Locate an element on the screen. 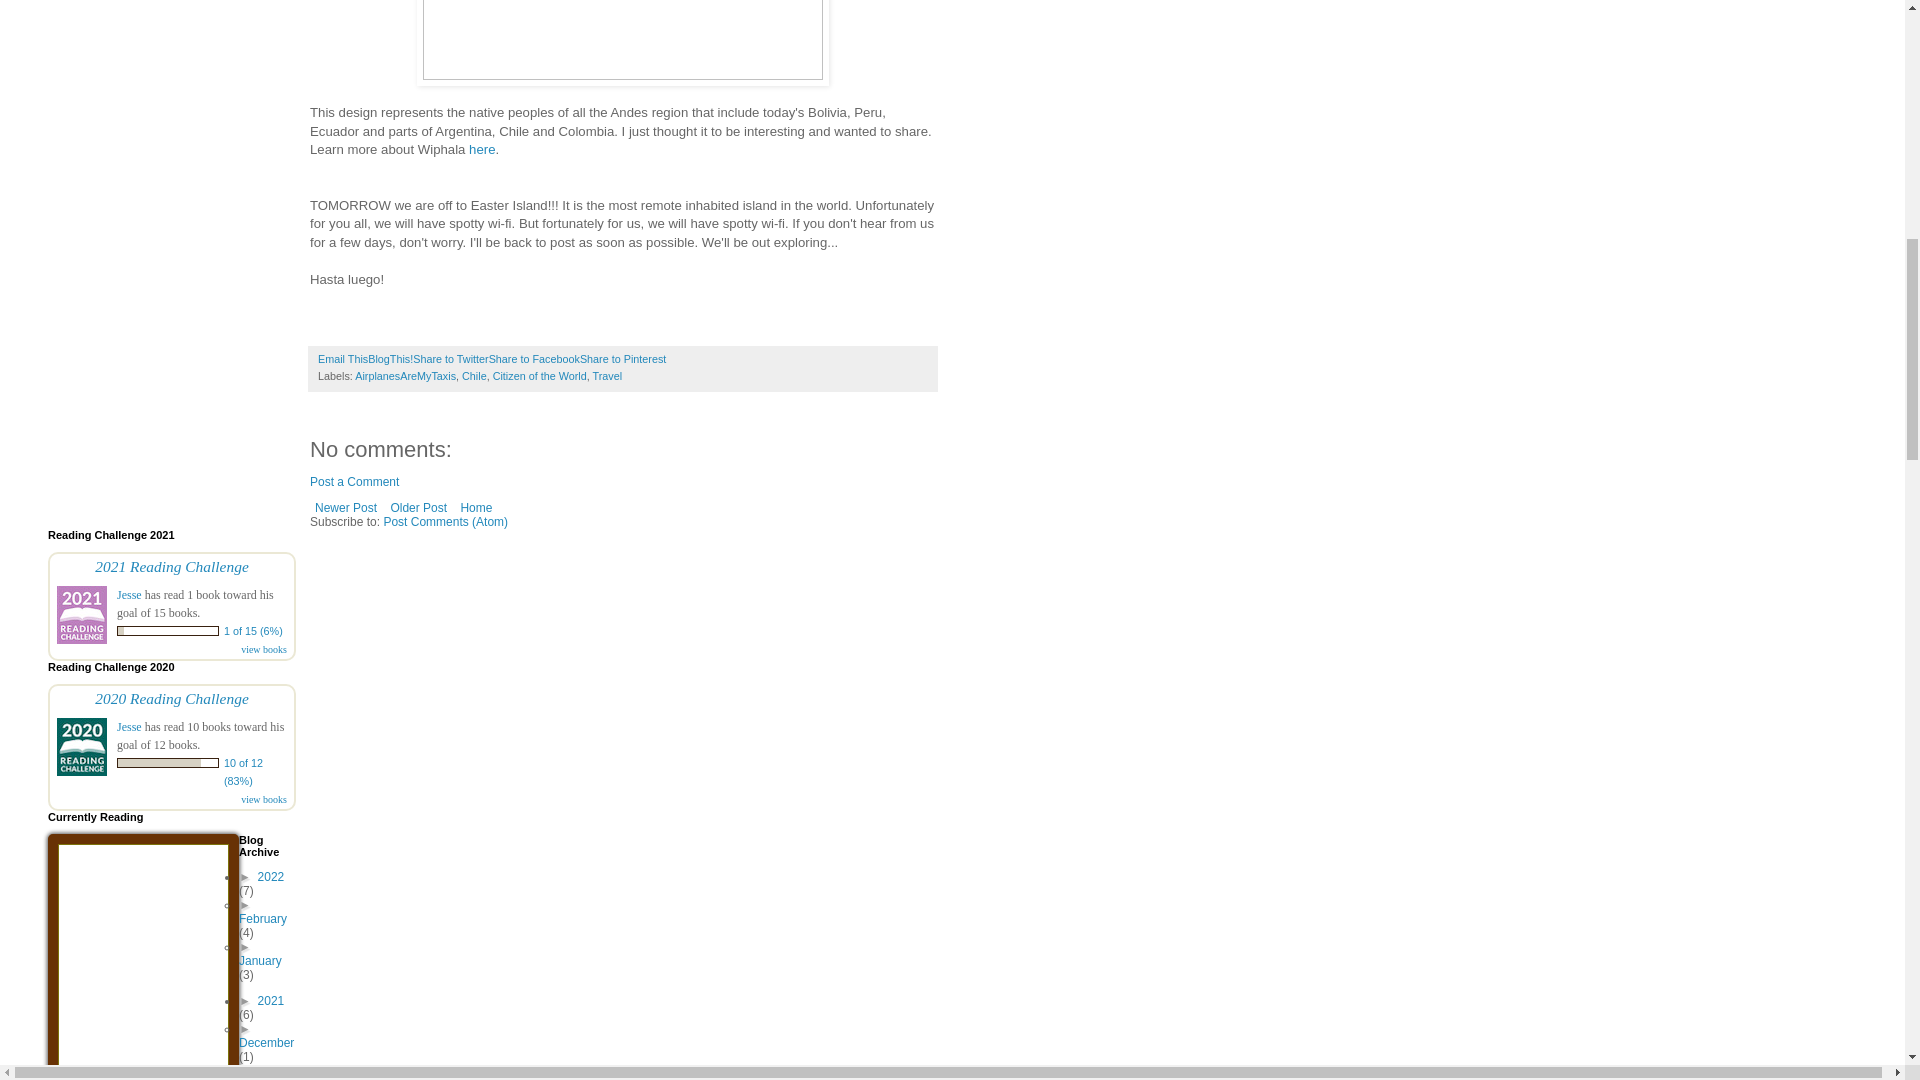 The height and width of the screenshot is (1080, 1920). Citizen of the World is located at coordinates (540, 376).